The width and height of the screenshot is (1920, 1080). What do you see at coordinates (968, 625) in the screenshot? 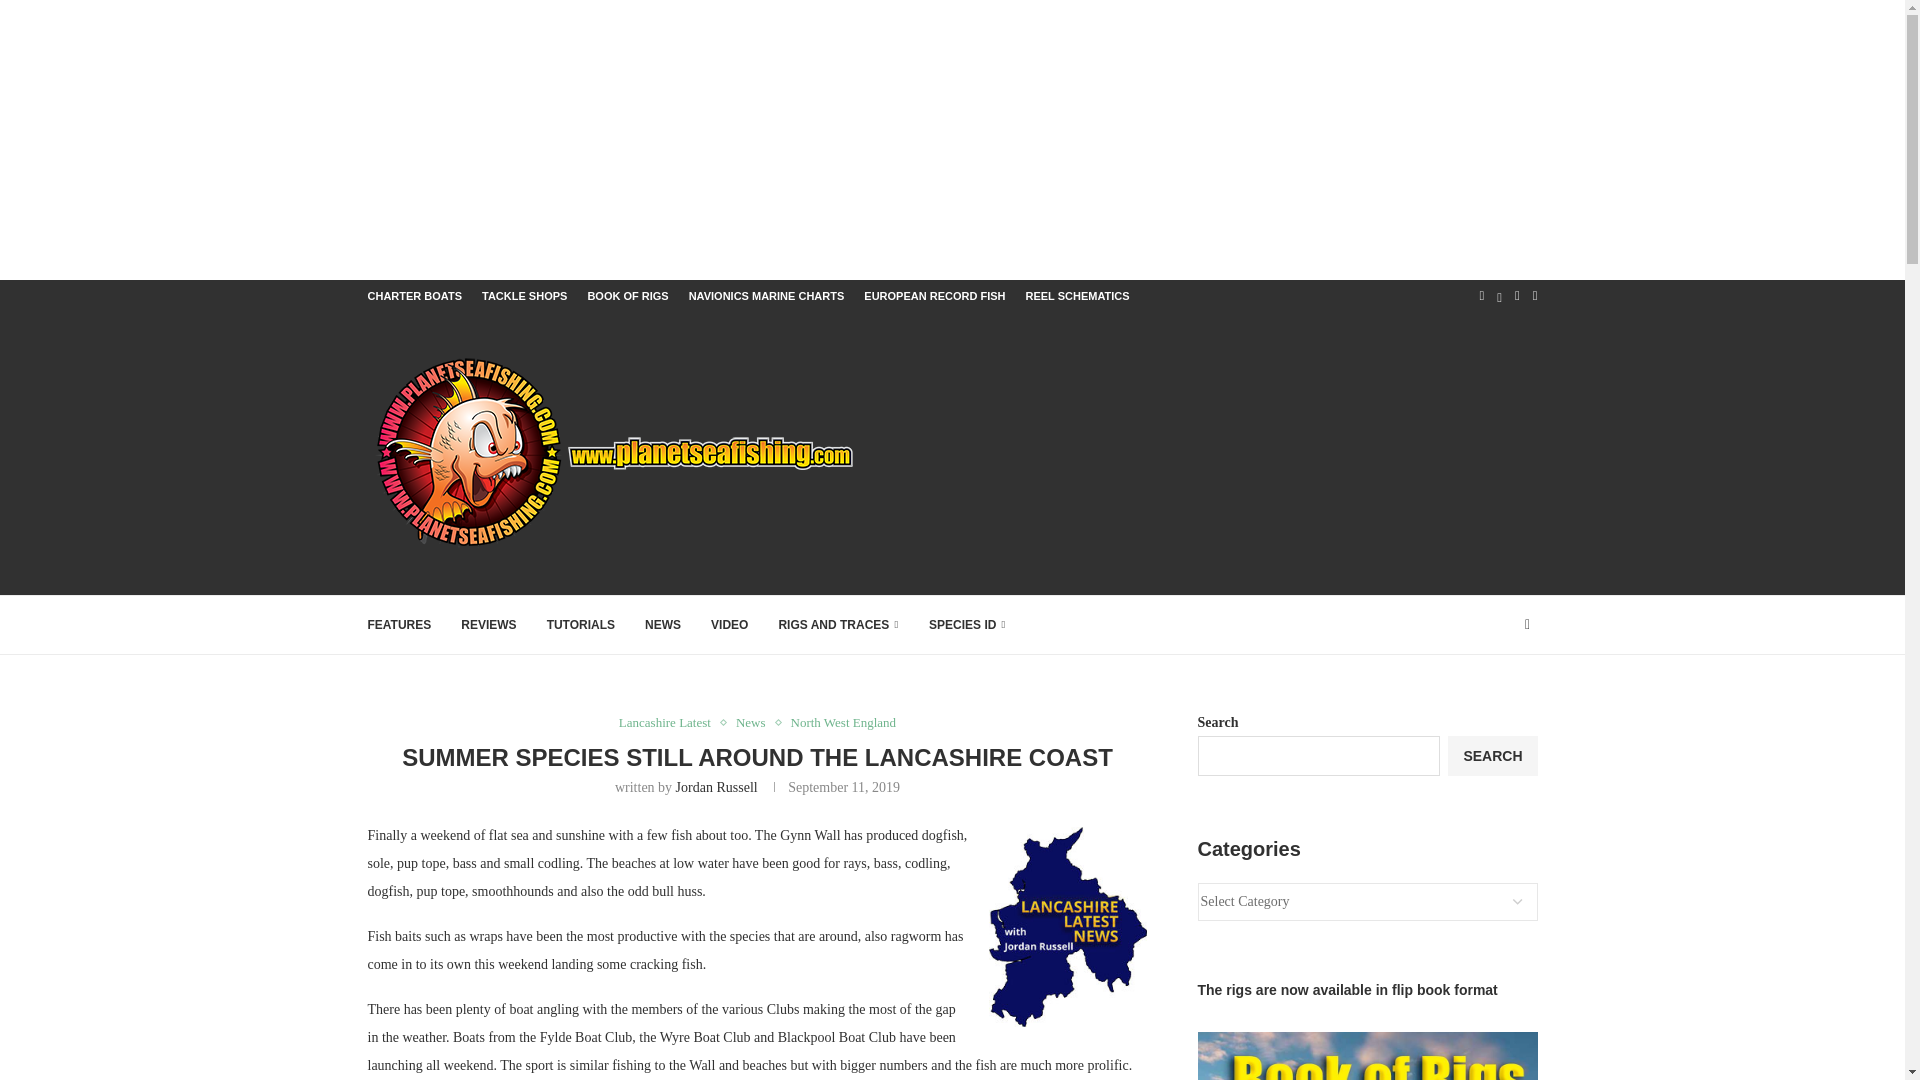
I see `SPECIES ID` at bounding box center [968, 625].